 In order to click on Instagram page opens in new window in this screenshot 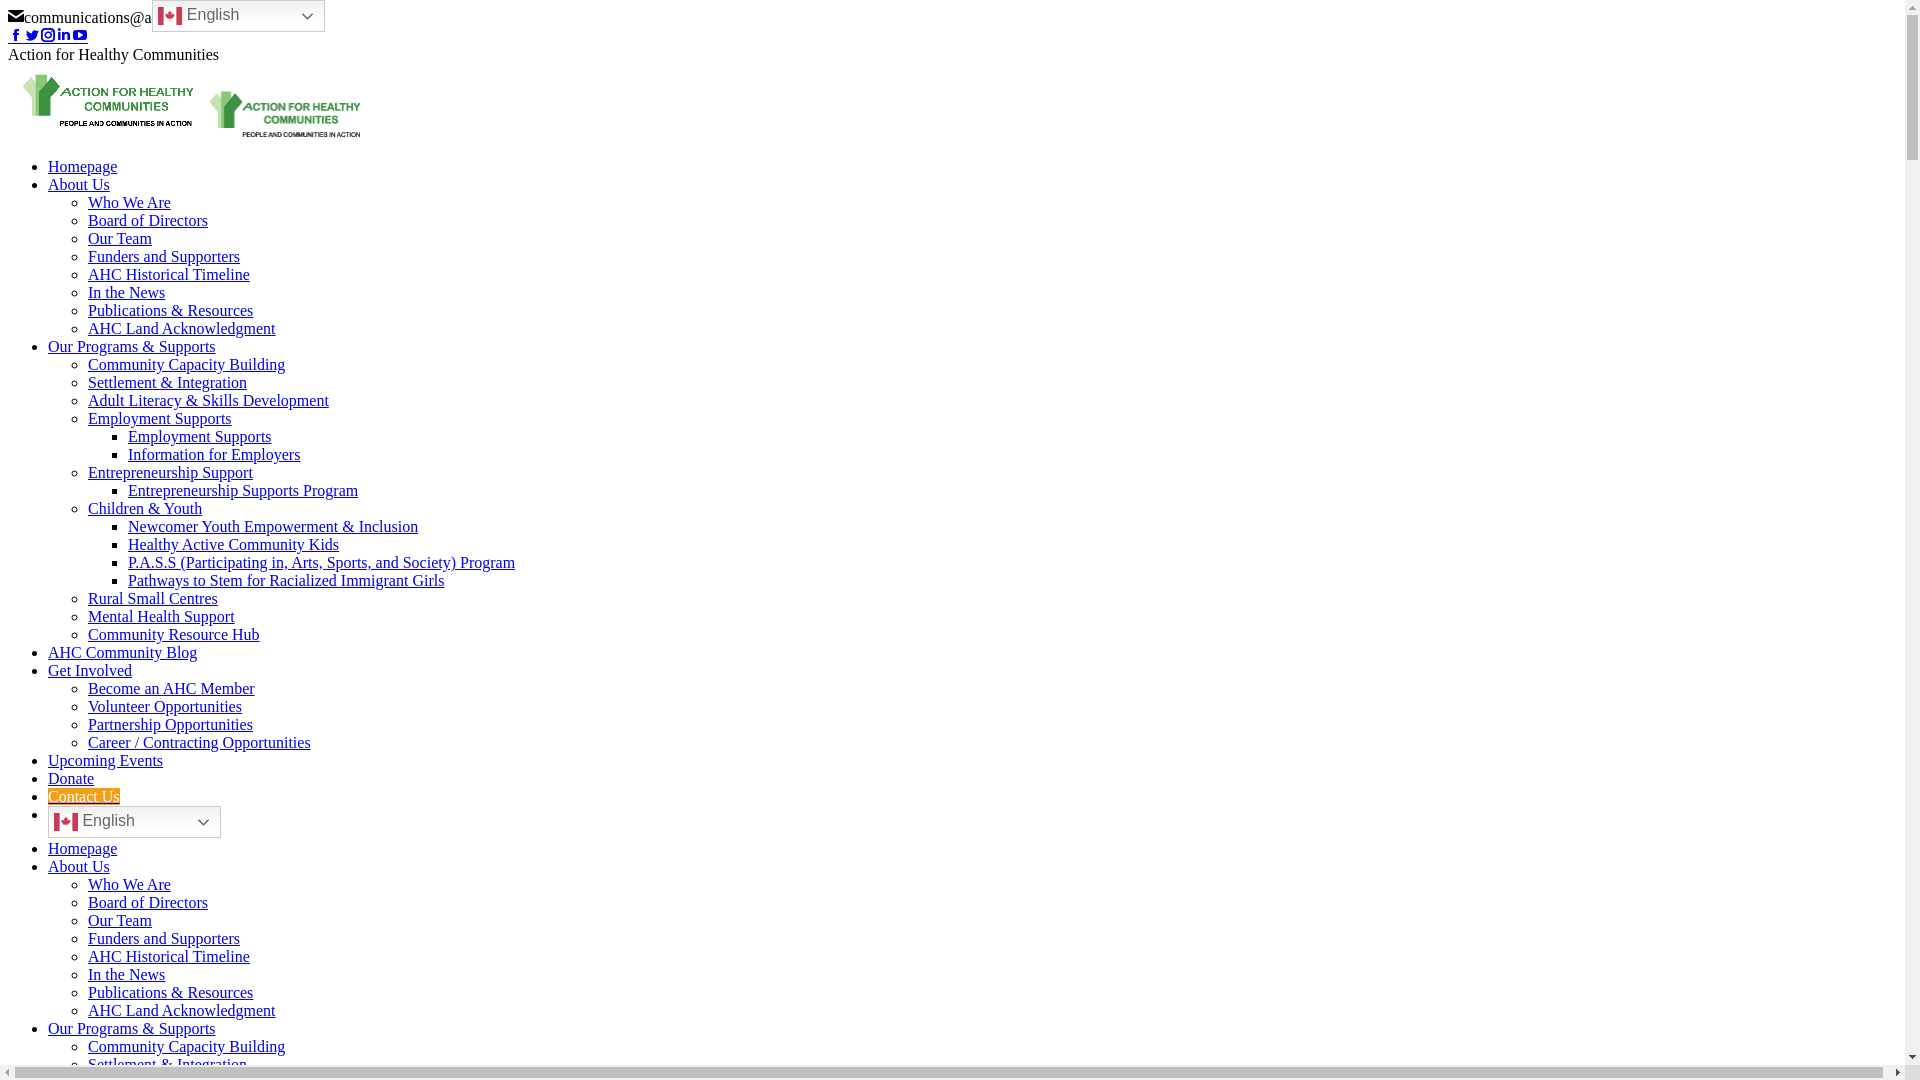, I will do `click(48, 36)`.